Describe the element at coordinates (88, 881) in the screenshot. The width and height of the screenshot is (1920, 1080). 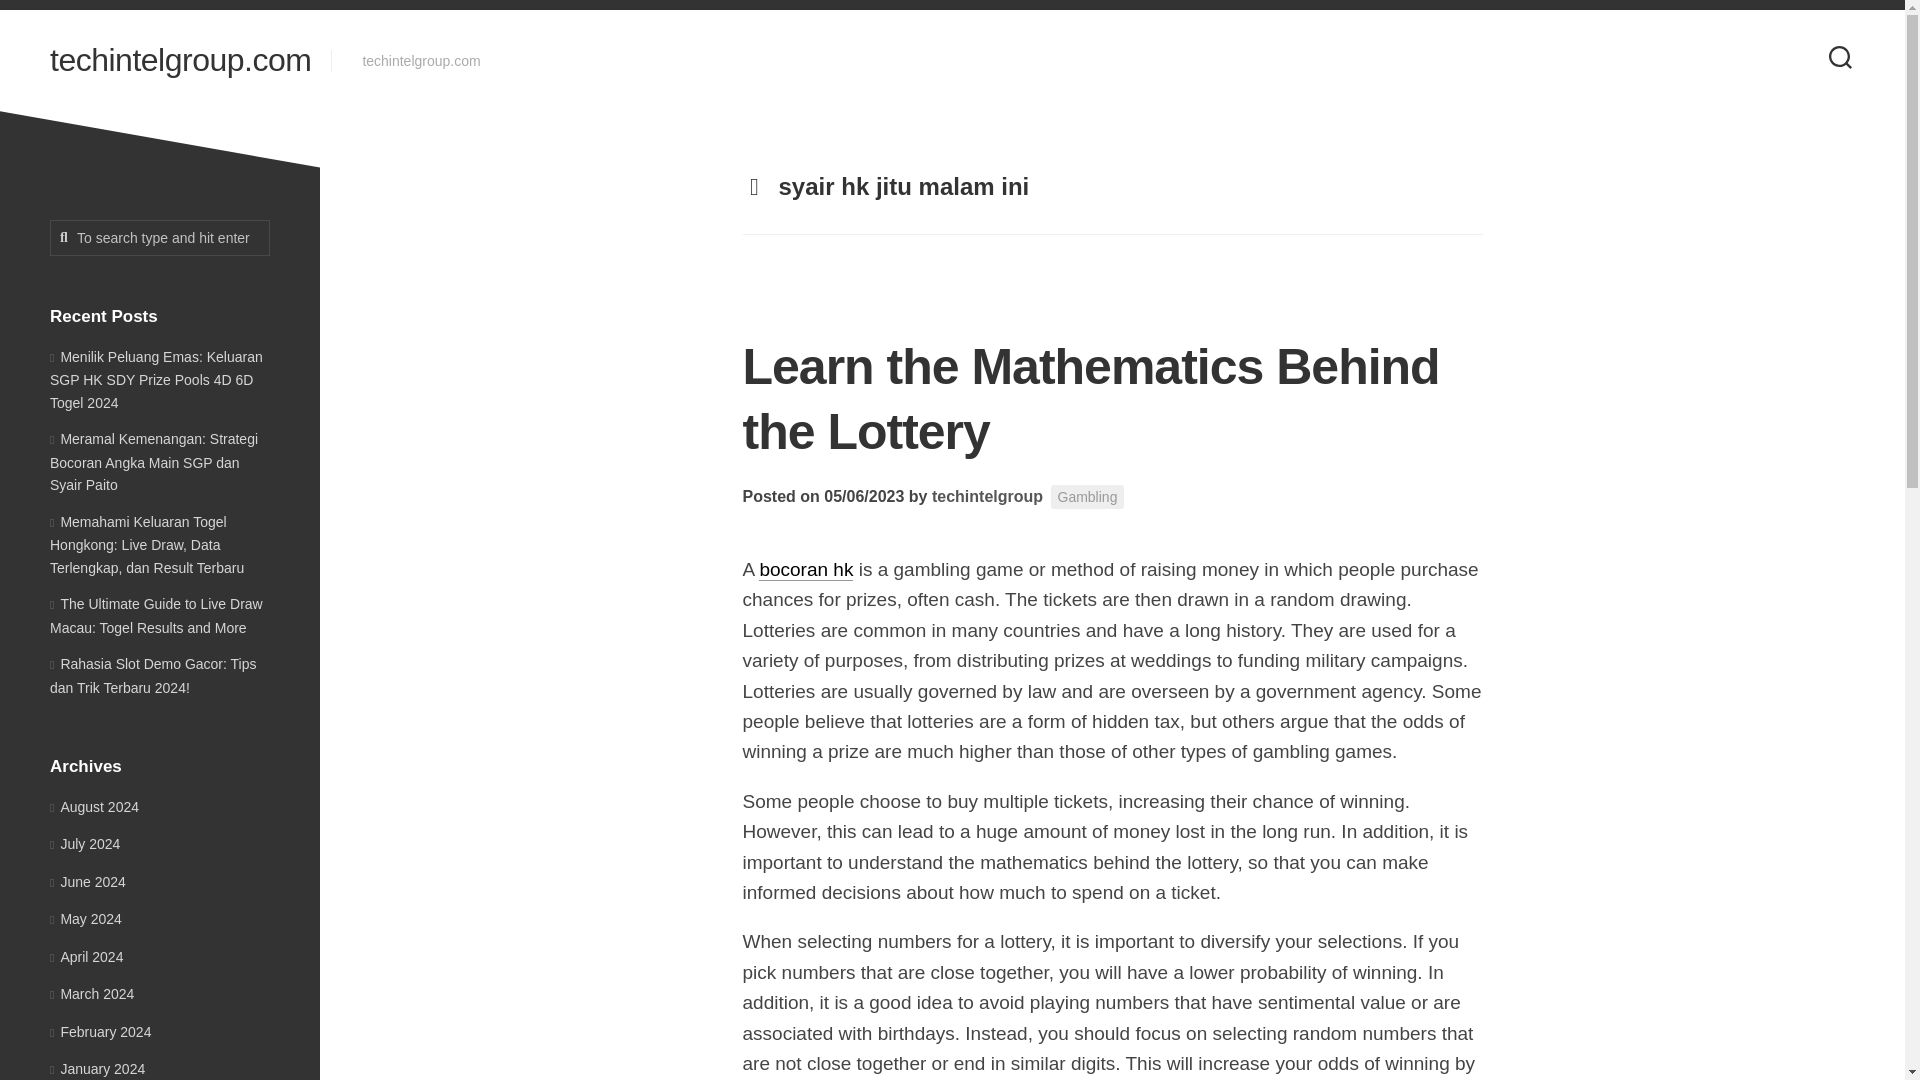
I see `June 2024` at that location.